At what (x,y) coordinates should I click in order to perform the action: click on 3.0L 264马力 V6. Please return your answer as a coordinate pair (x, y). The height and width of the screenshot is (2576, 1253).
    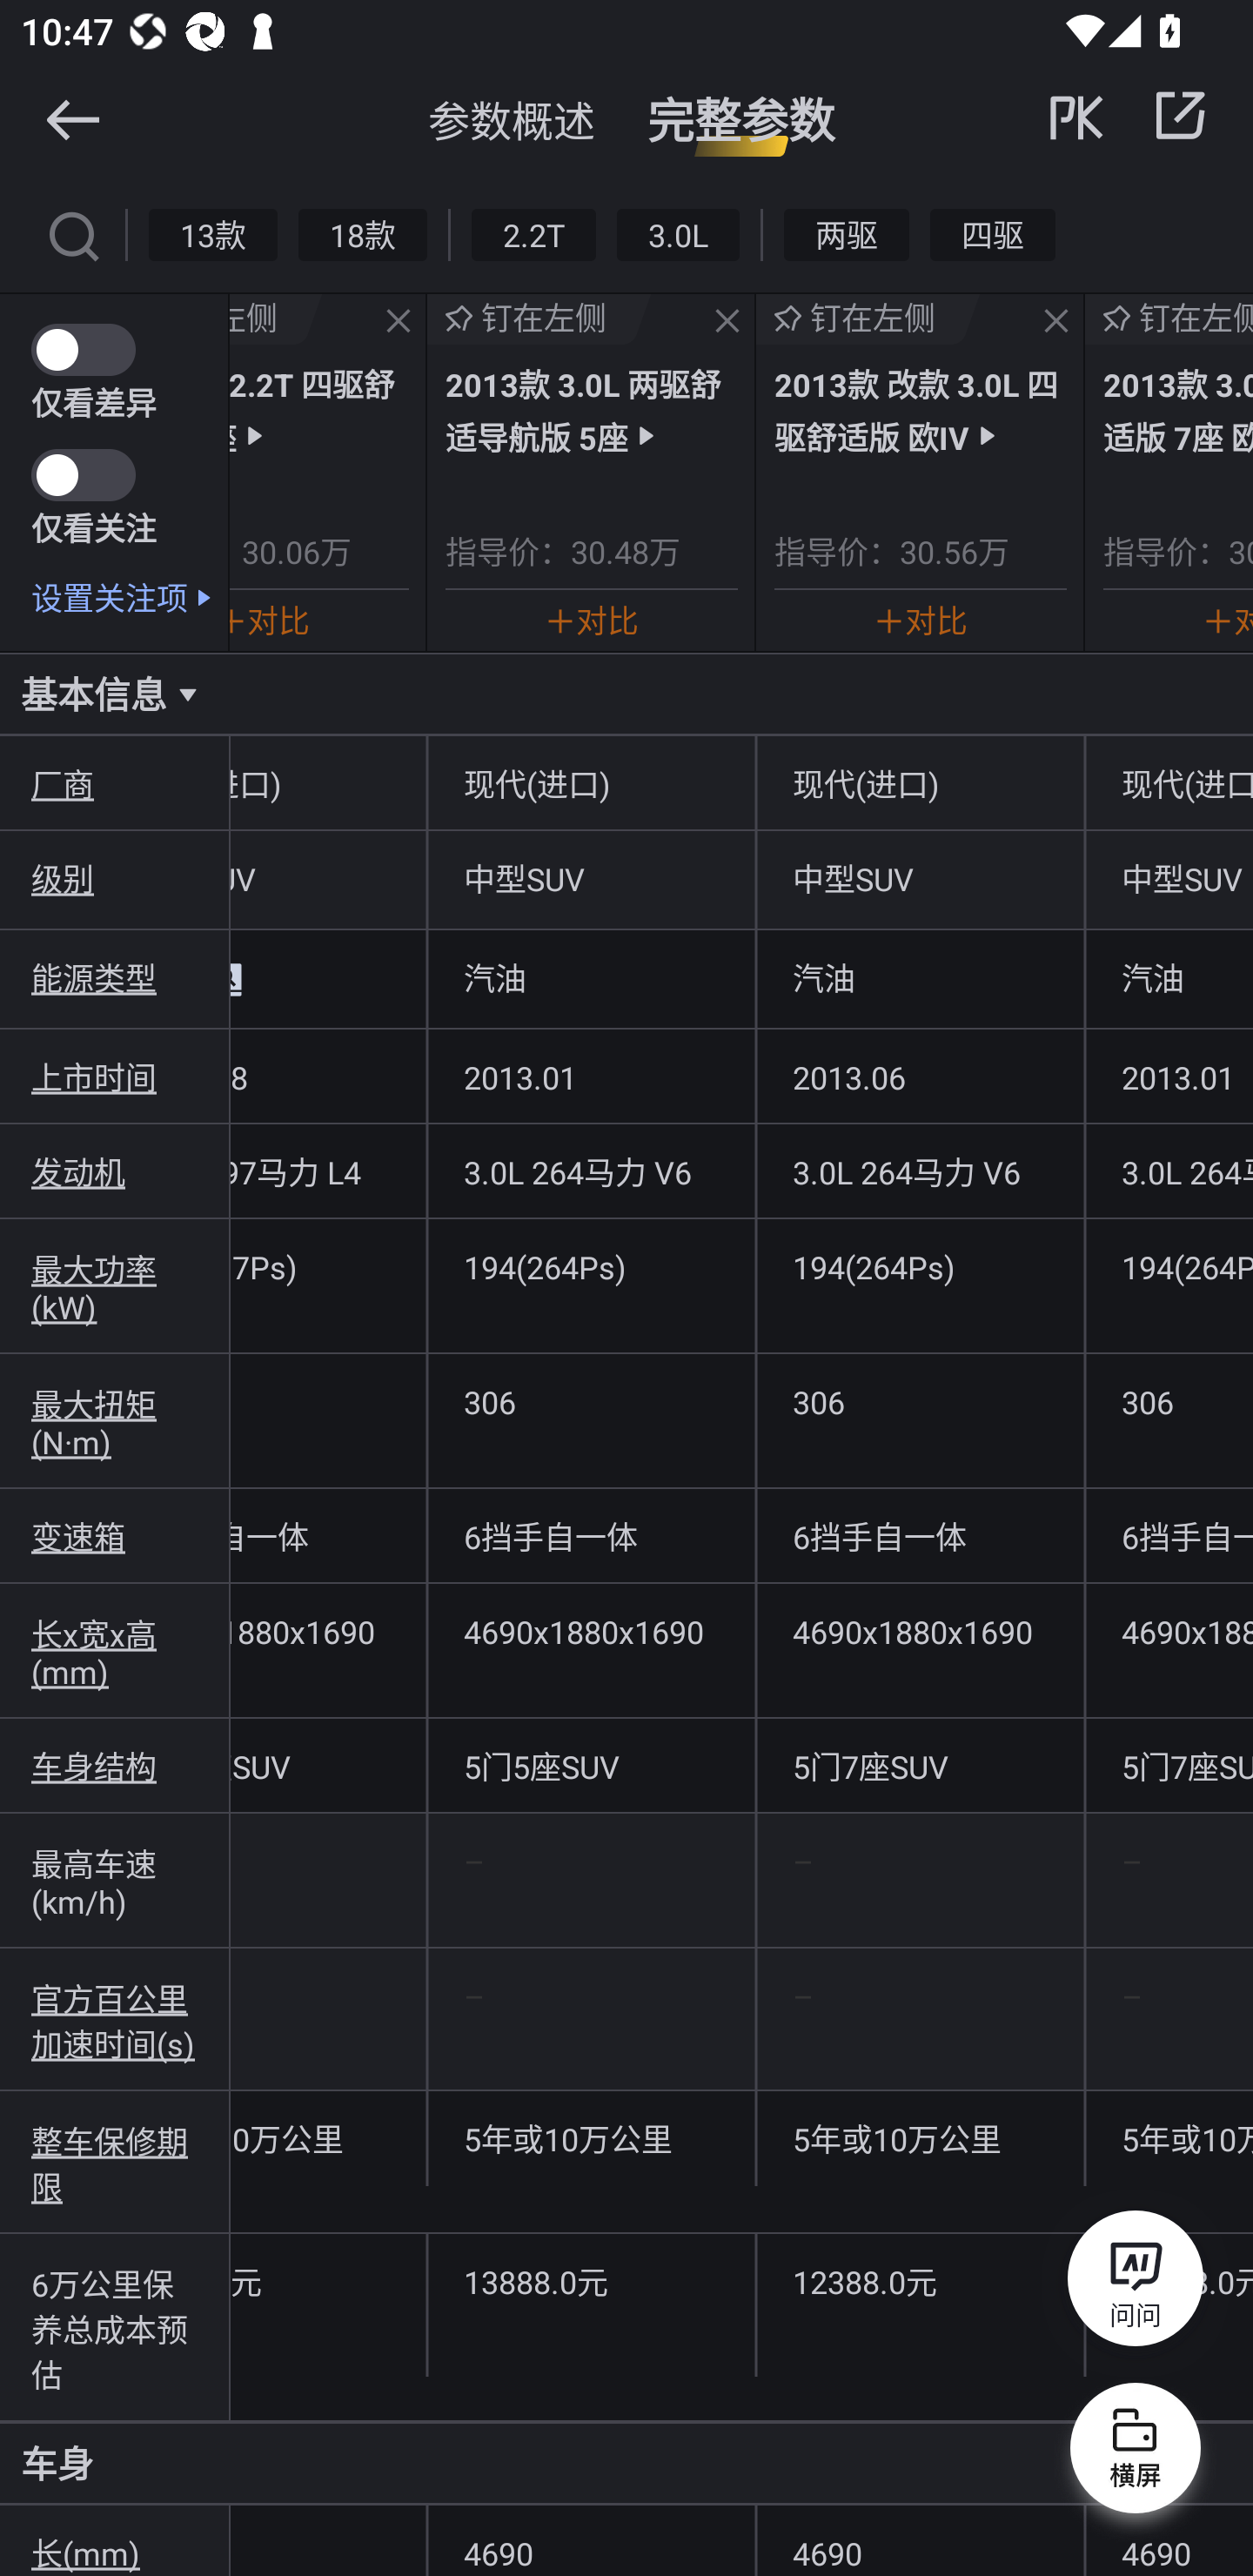
    Looking at the image, I should click on (921, 1171).